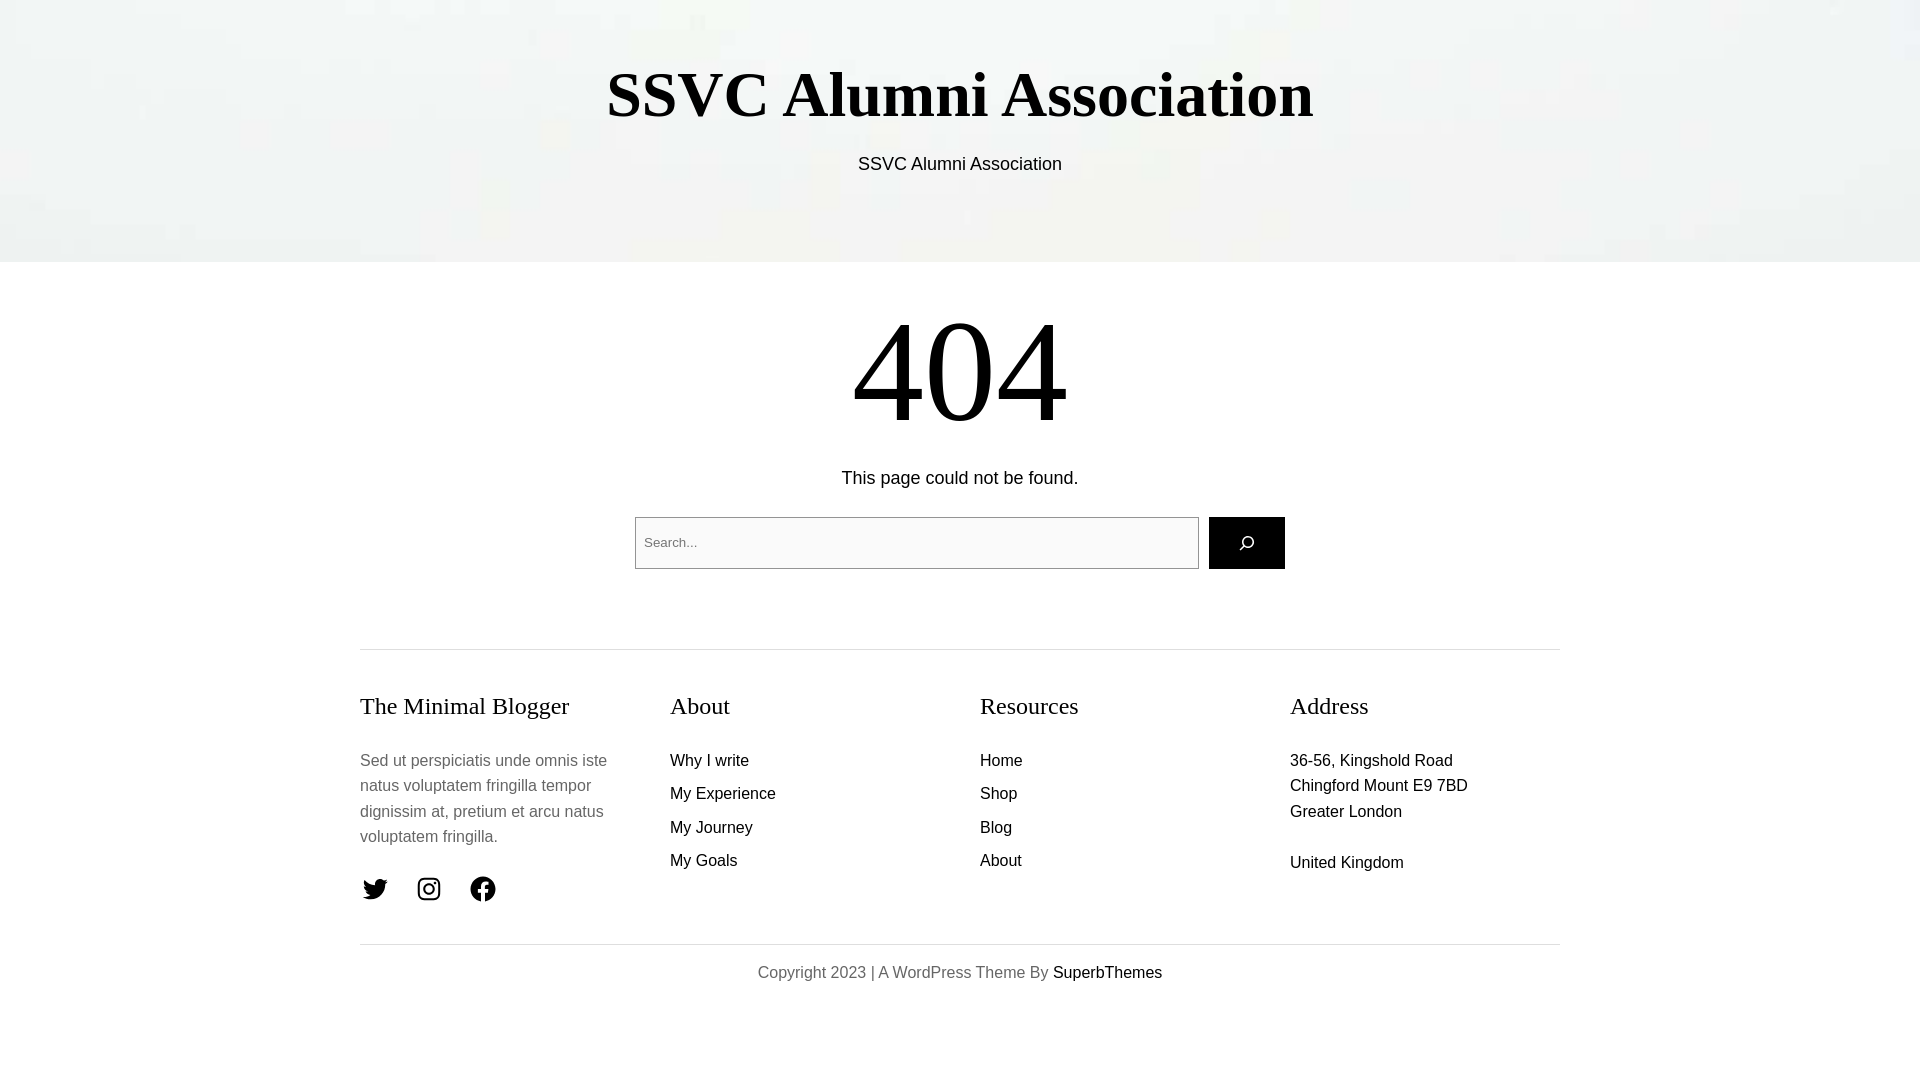 The width and height of the screenshot is (1920, 1080). I want to click on Shop, so click(998, 793).